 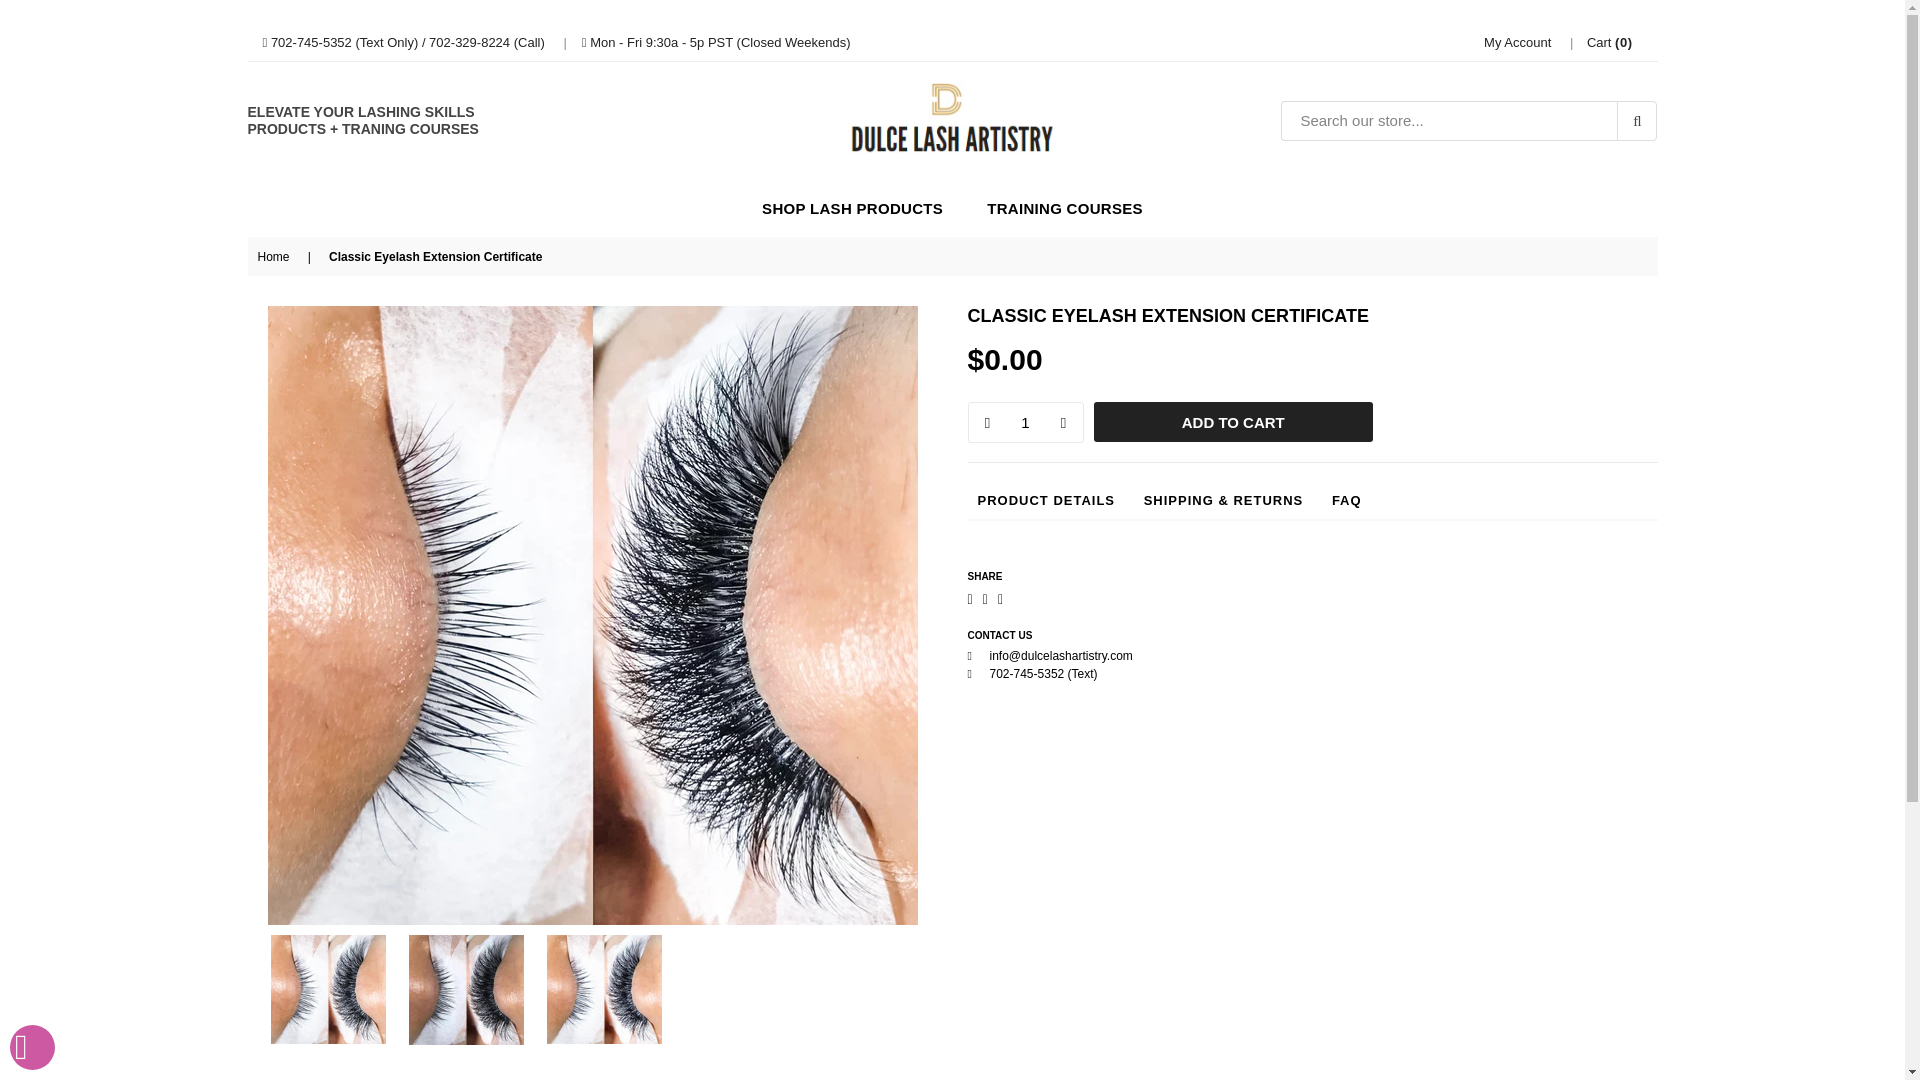 I want to click on Pin on Pinterest, so click(x=1001, y=599).